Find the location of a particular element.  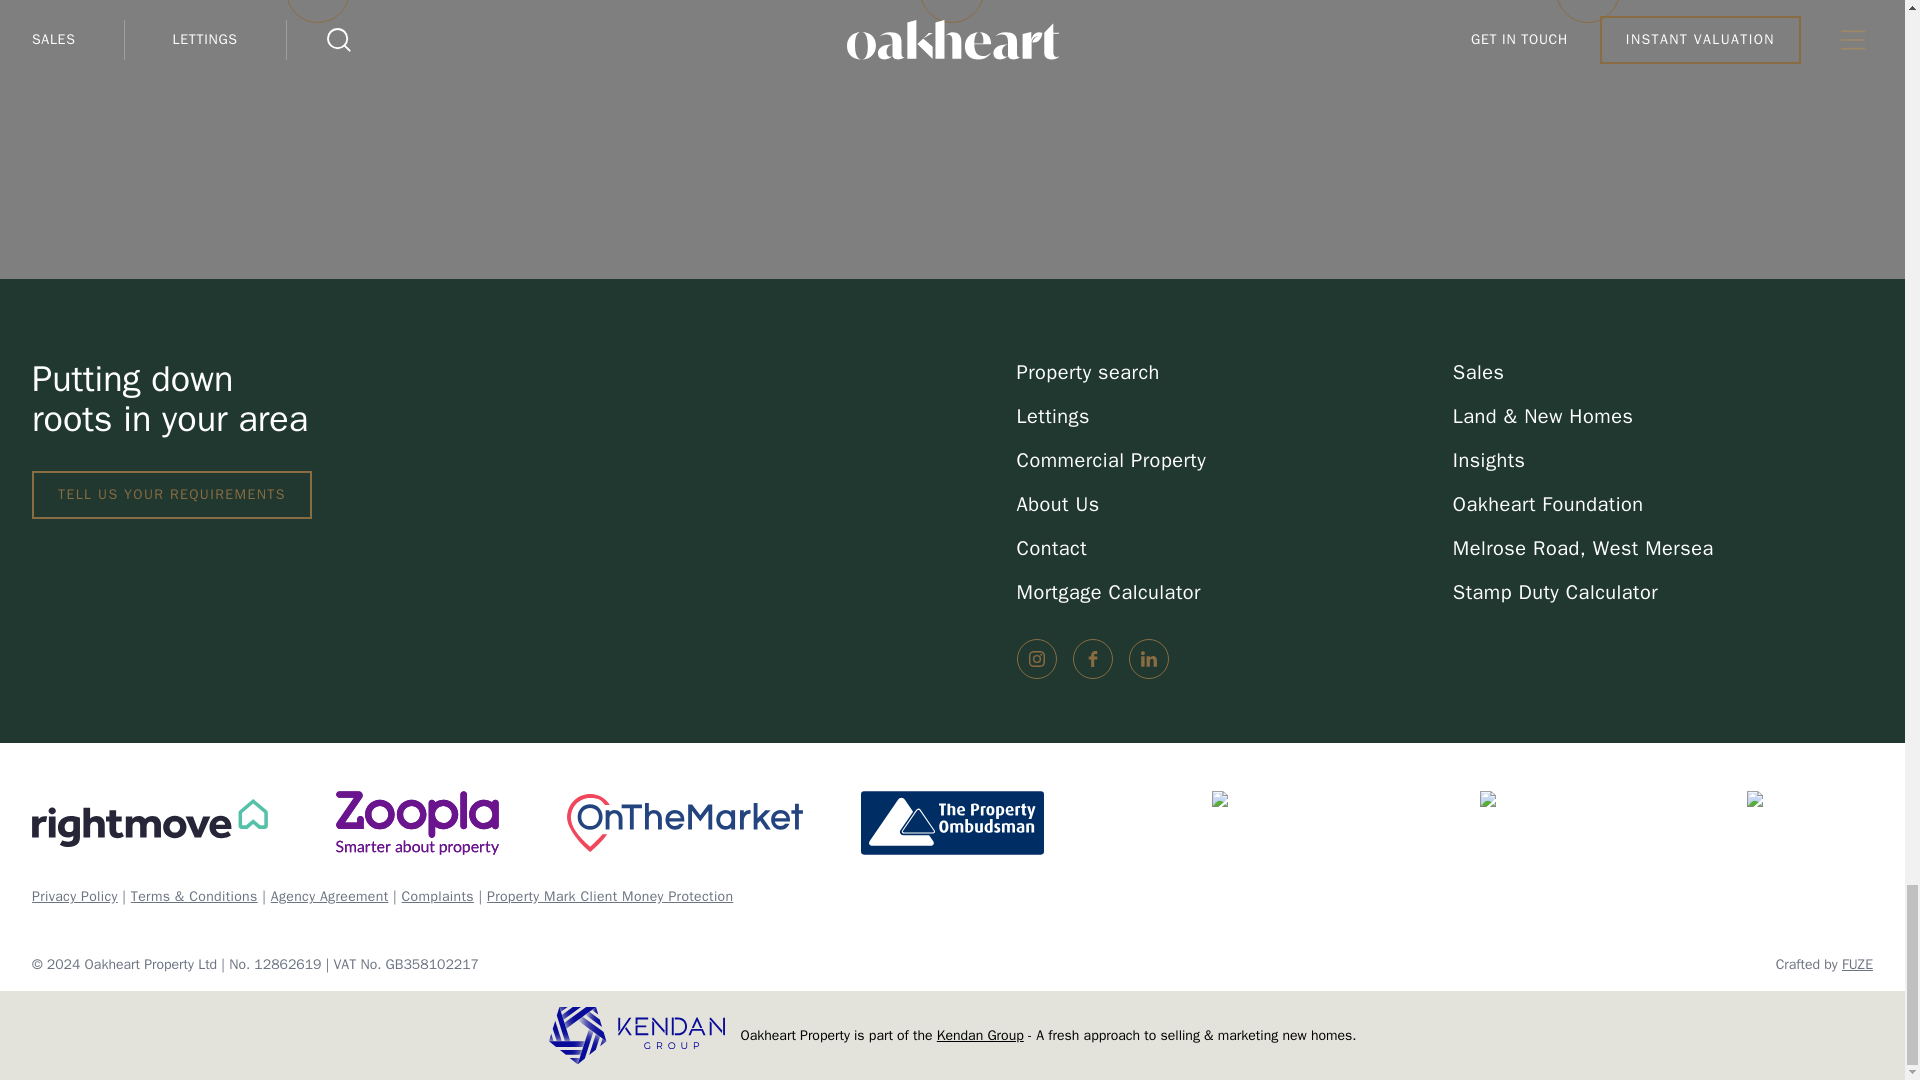

About Us is located at coordinates (1226, 505).